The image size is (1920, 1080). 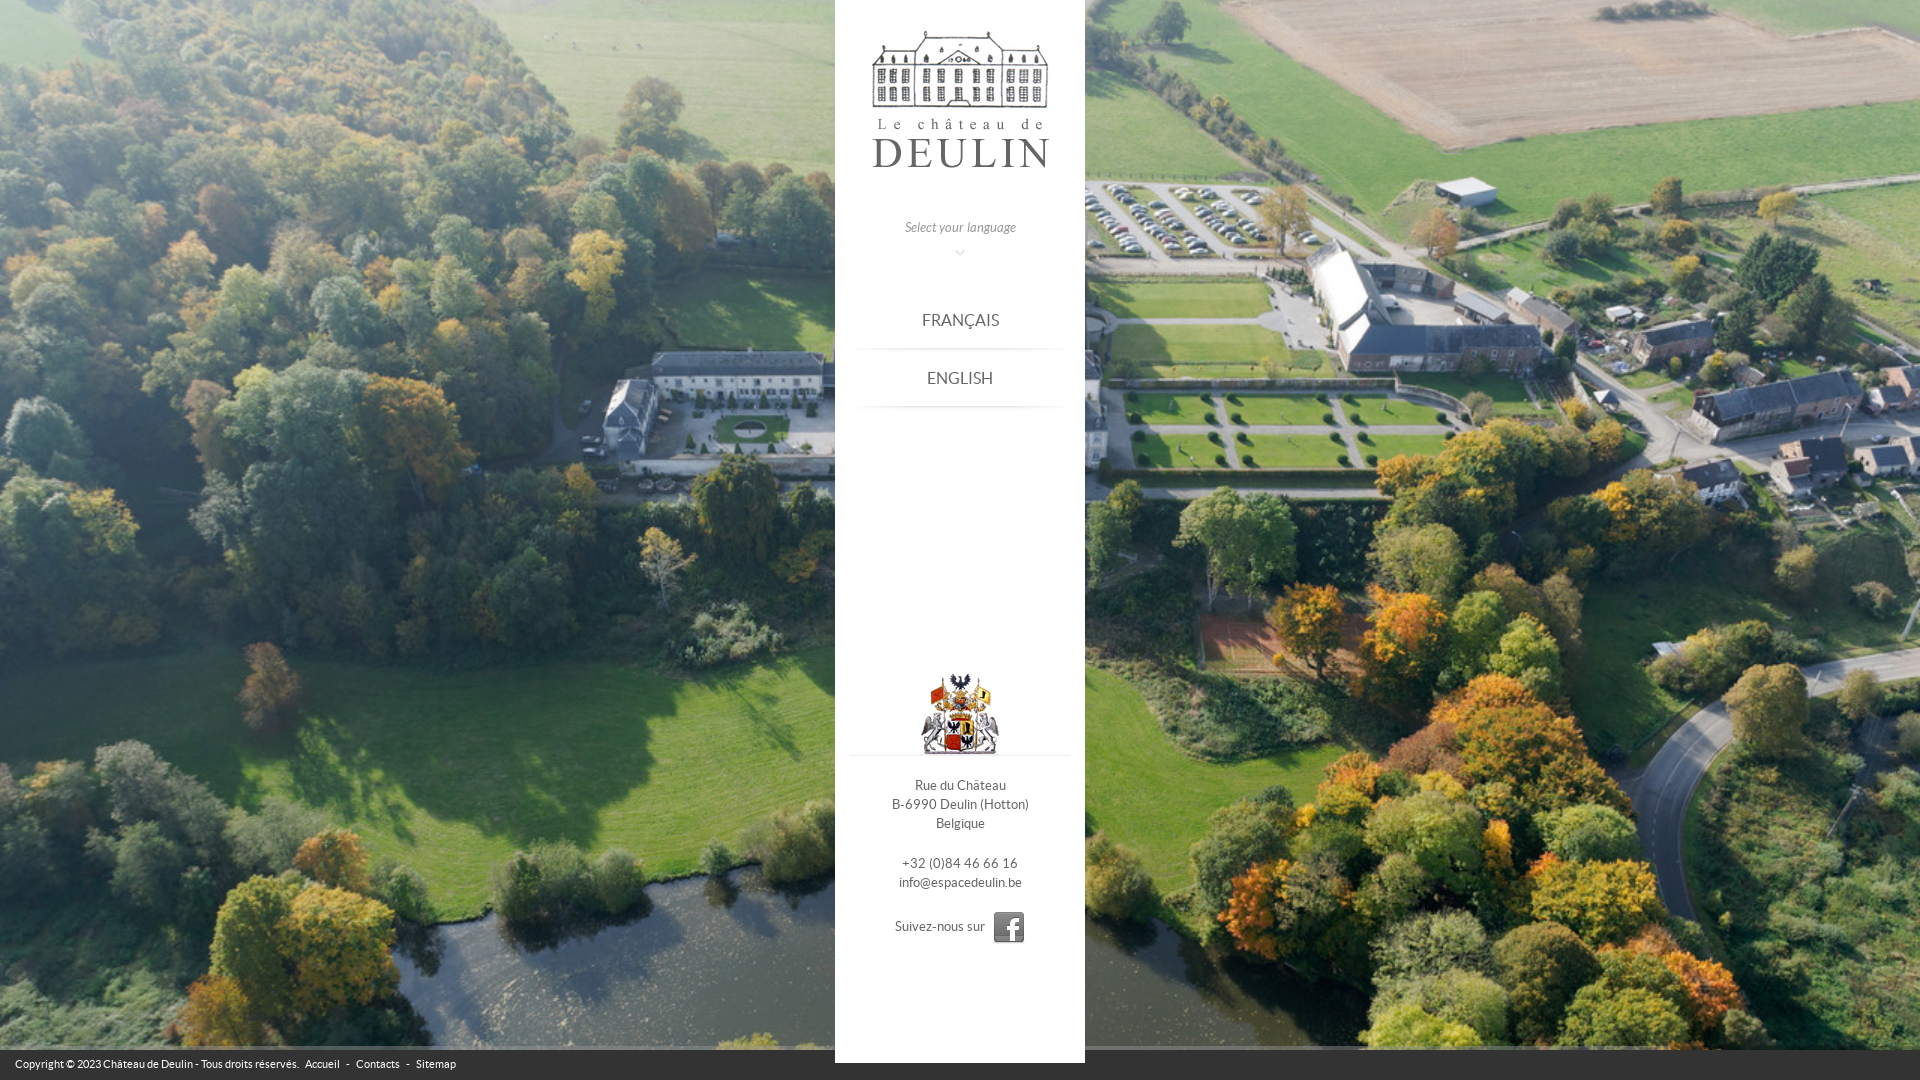 What do you see at coordinates (322, 1064) in the screenshot?
I see `Accueil` at bounding box center [322, 1064].